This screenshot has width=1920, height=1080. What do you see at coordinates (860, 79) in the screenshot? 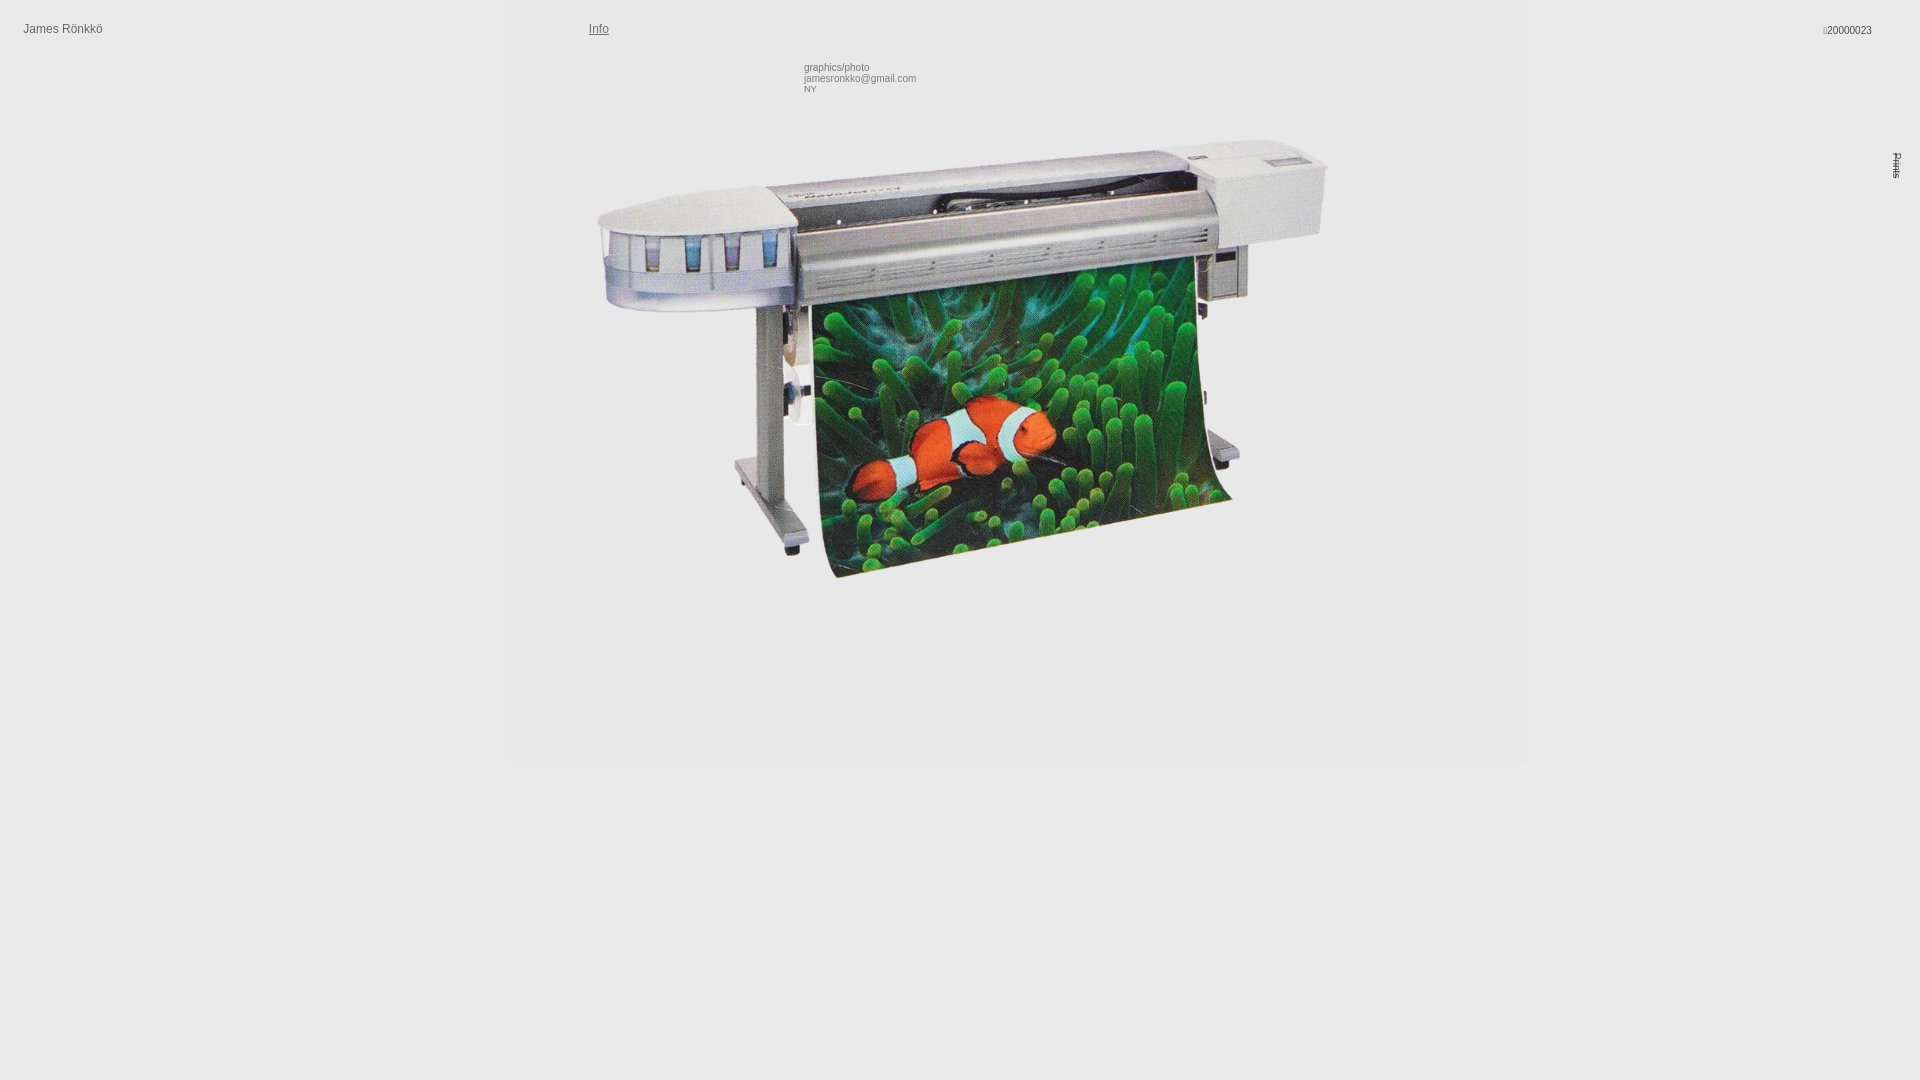
I see `jamesronkko@gmail.com` at bounding box center [860, 79].